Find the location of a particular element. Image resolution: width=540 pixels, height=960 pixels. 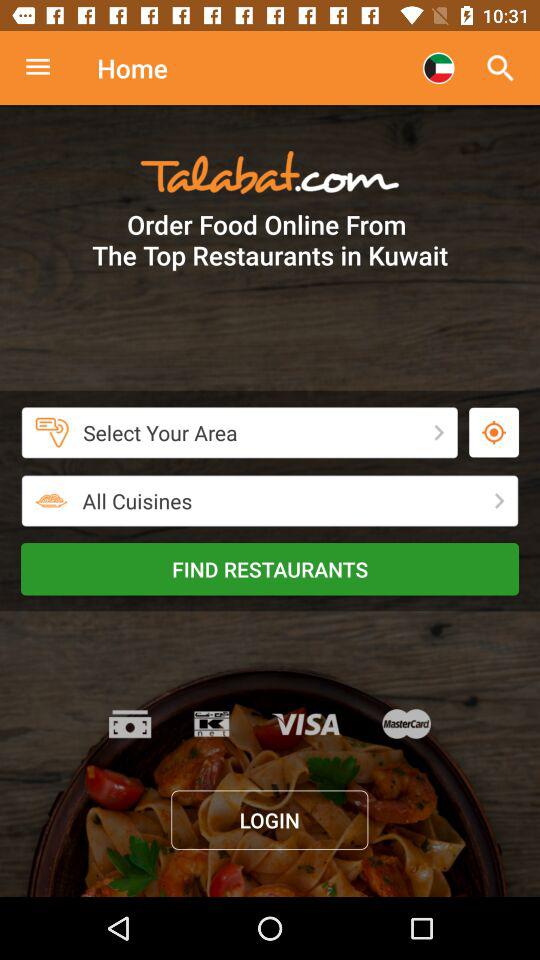

the button is used to select the area option is located at coordinates (494, 432).